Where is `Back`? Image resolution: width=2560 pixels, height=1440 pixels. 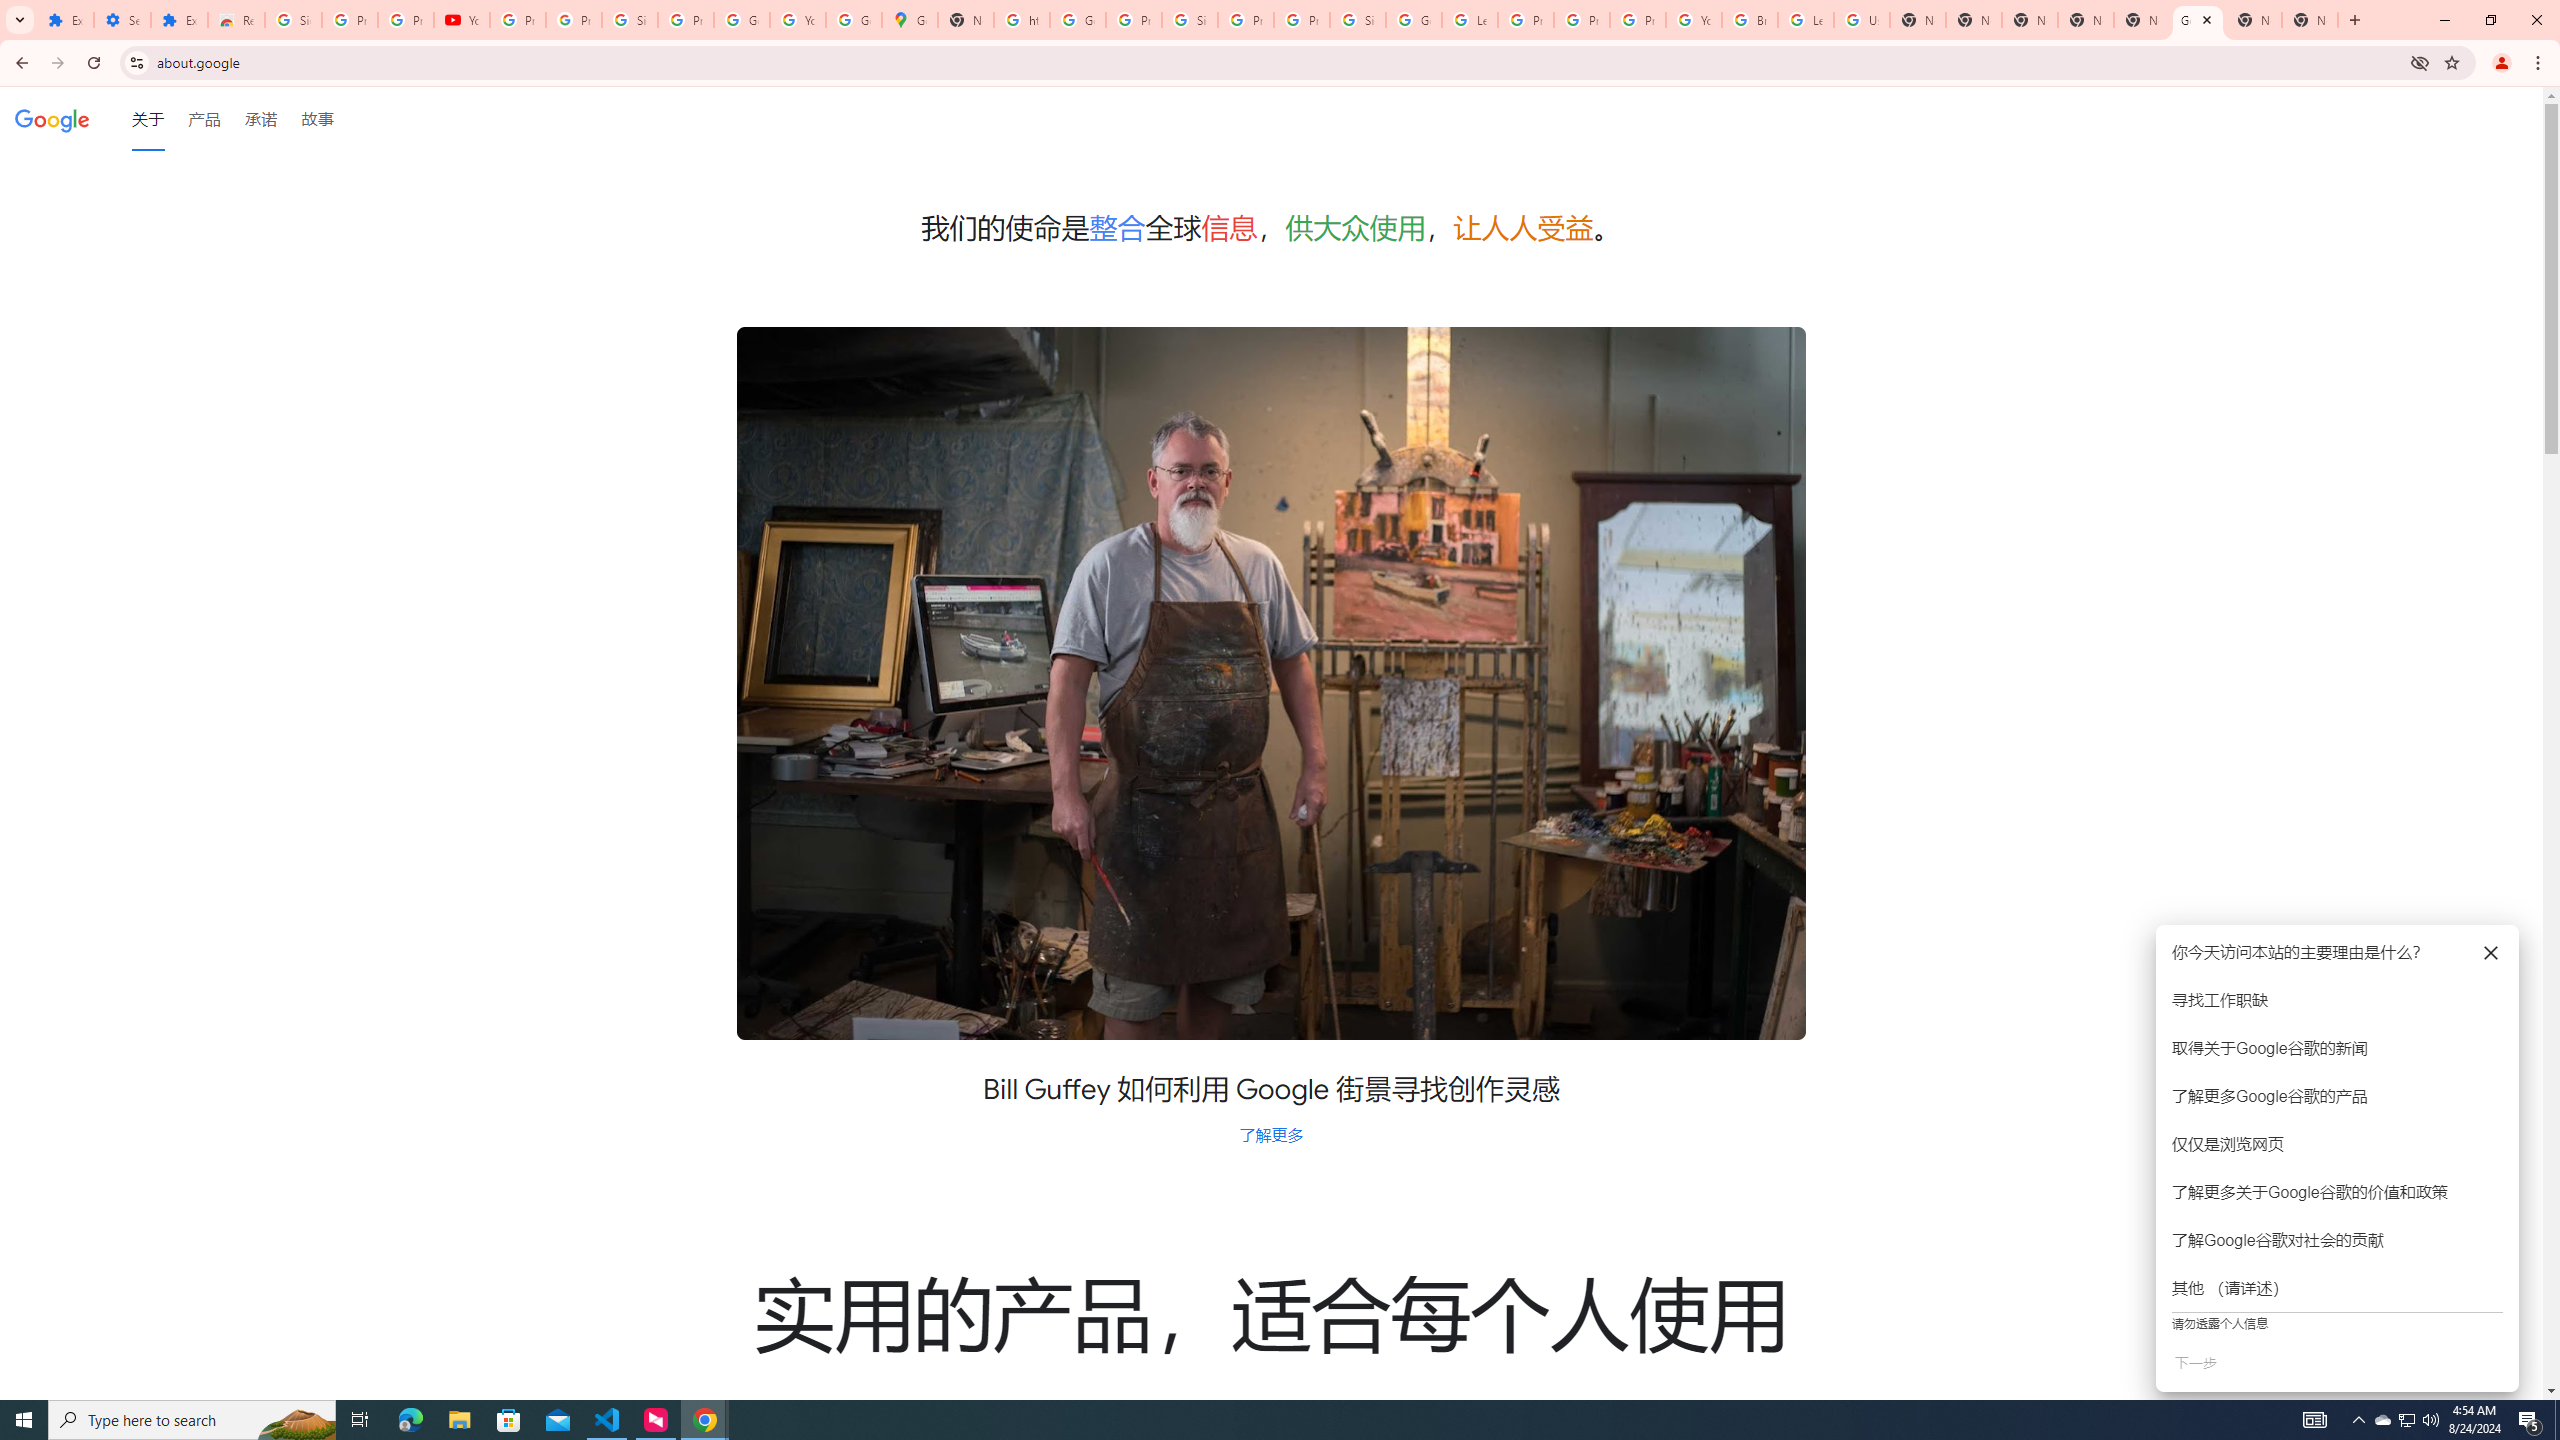
Back is located at coordinates (19, 63).